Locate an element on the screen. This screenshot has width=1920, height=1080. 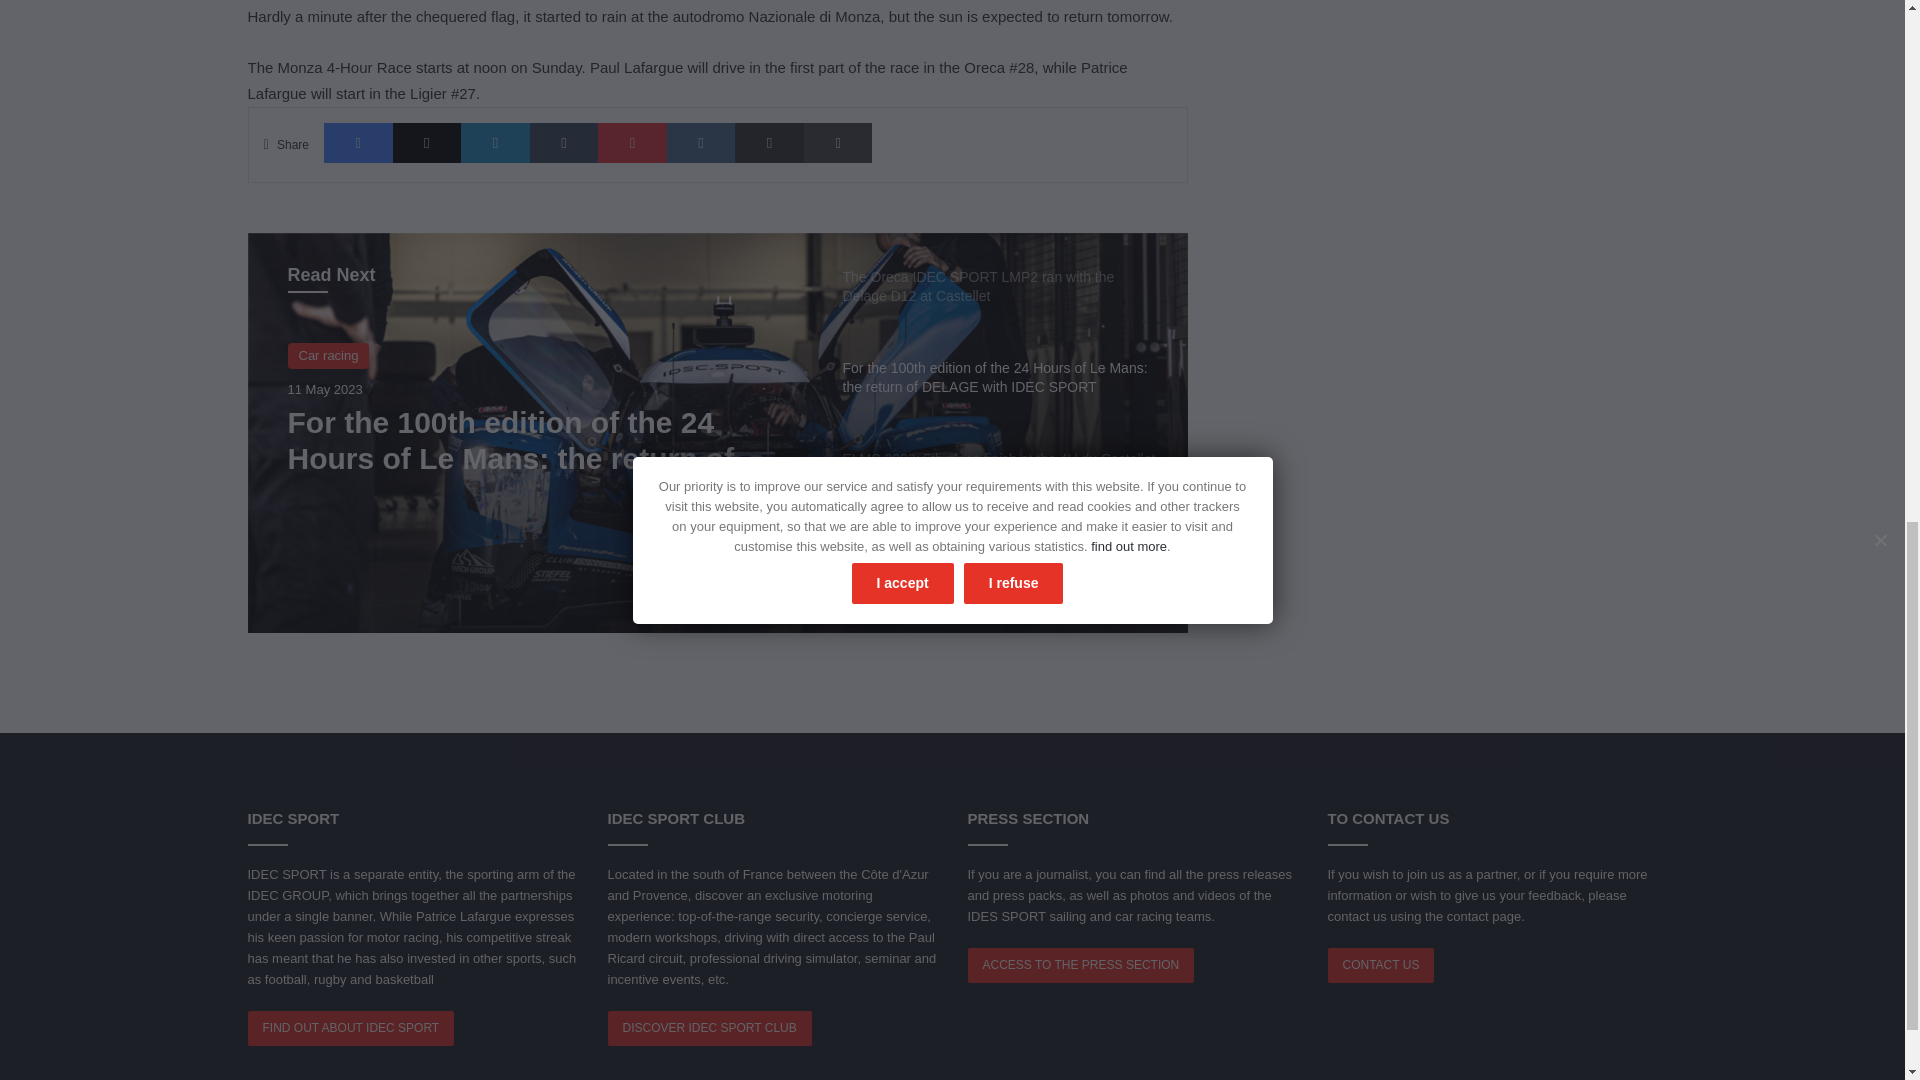
Share via Email is located at coordinates (770, 143).